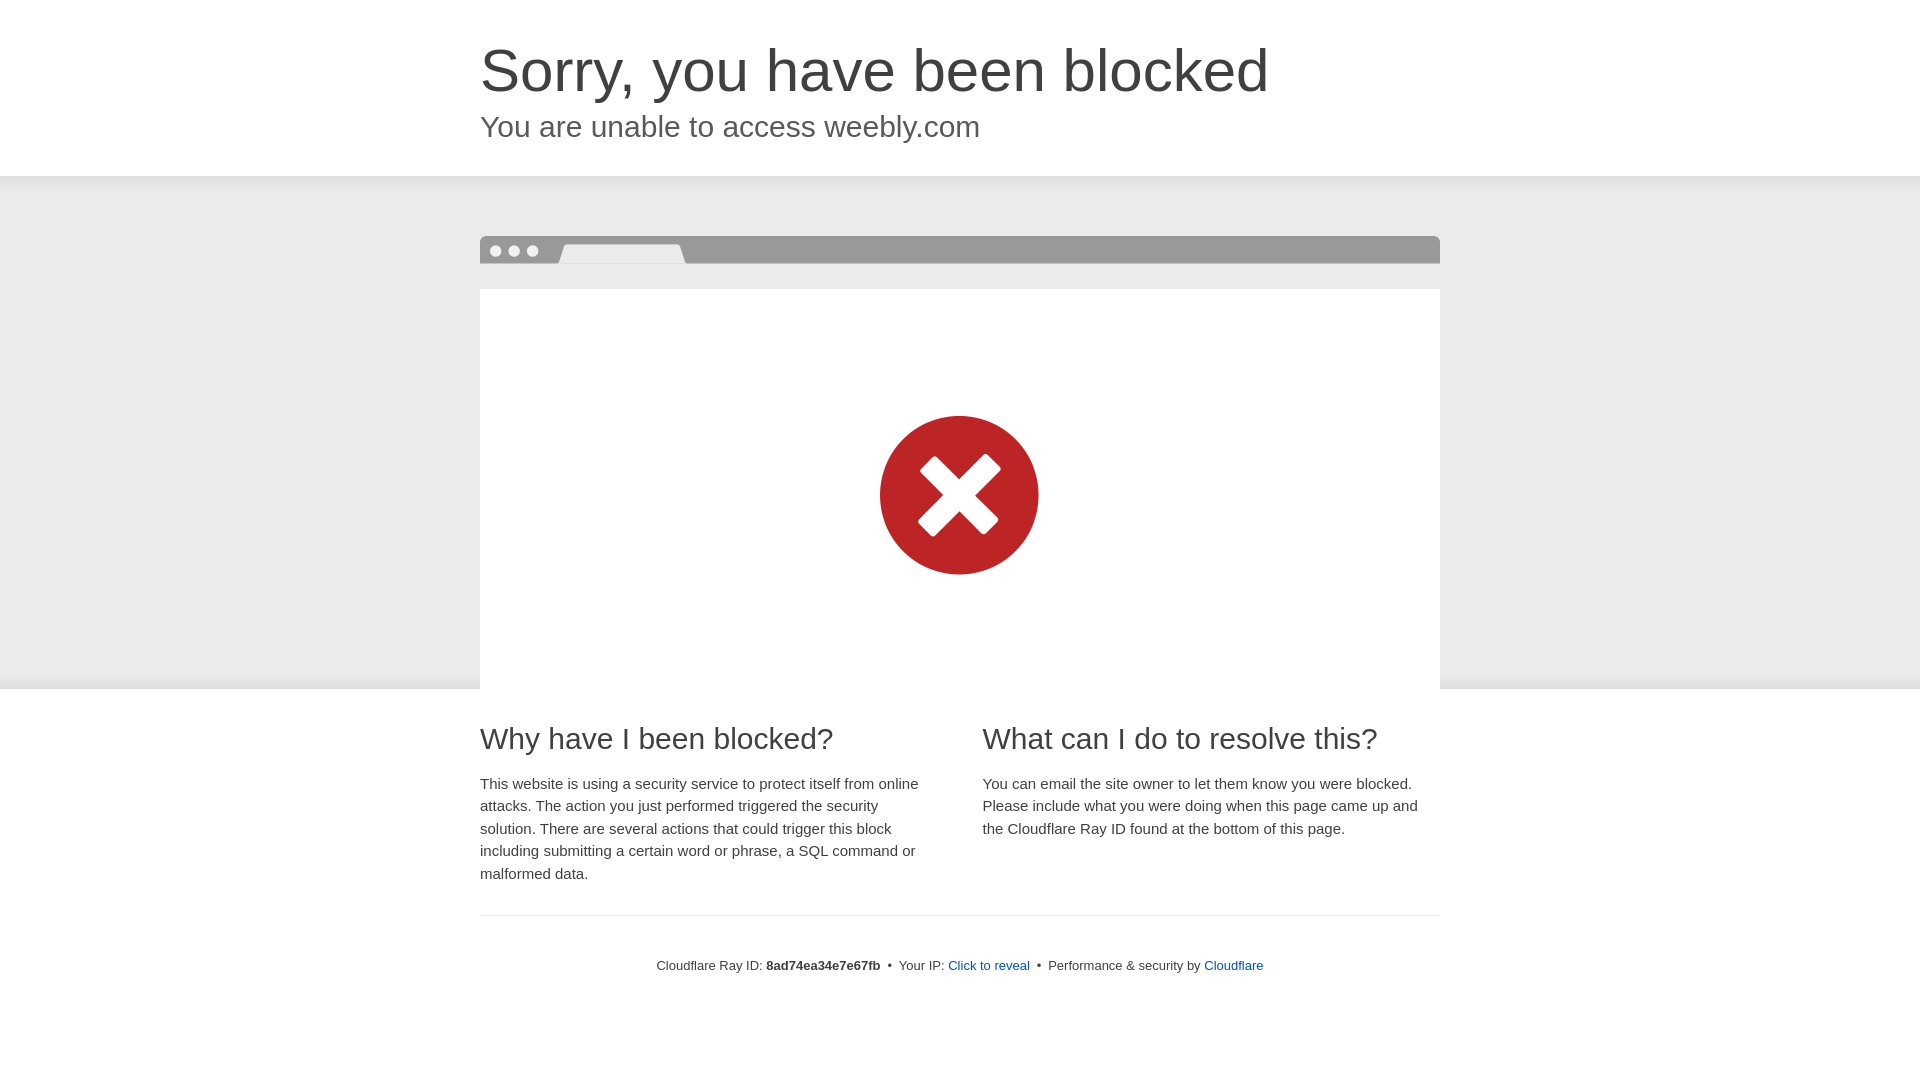 The width and height of the screenshot is (1920, 1080). I want to click on Cloudflare, so click(1233, 965).